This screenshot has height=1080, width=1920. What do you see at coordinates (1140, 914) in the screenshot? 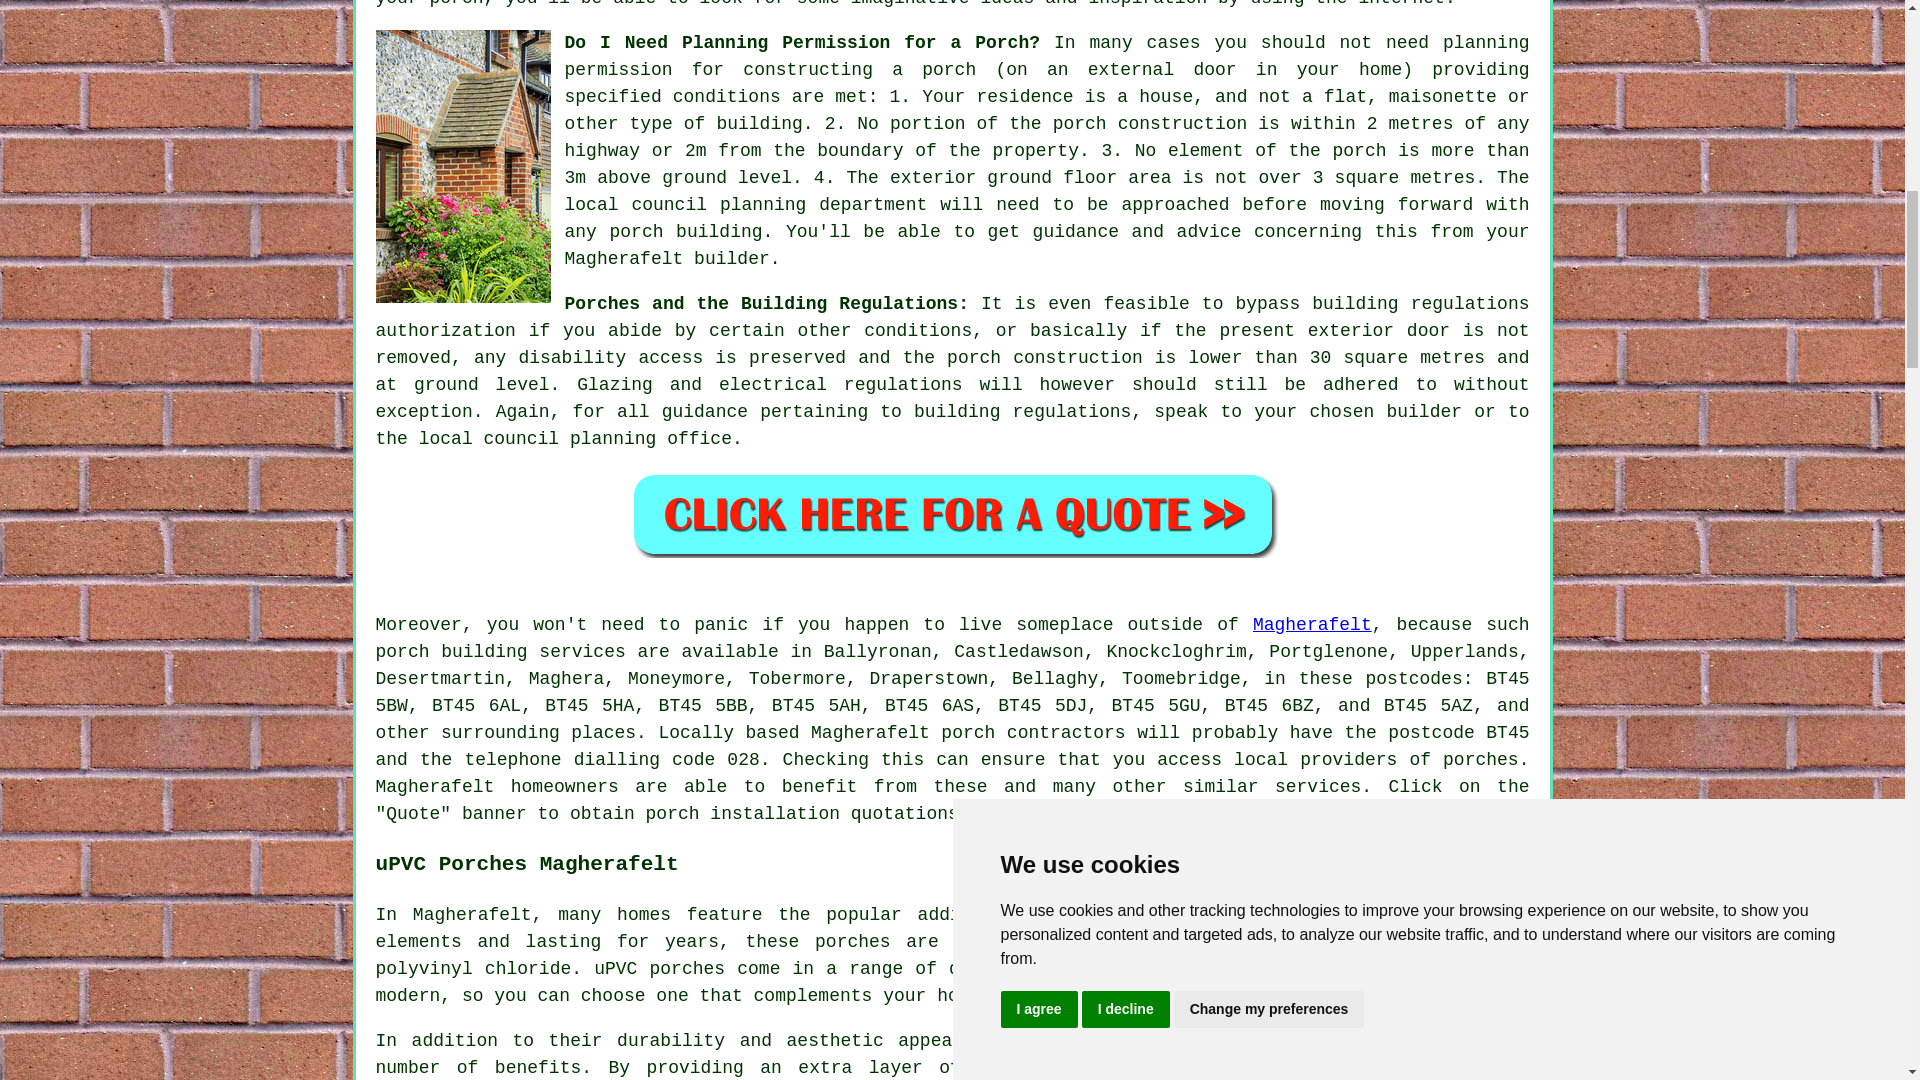
I see `uPVC porch` at bounding box center [1140, 914].